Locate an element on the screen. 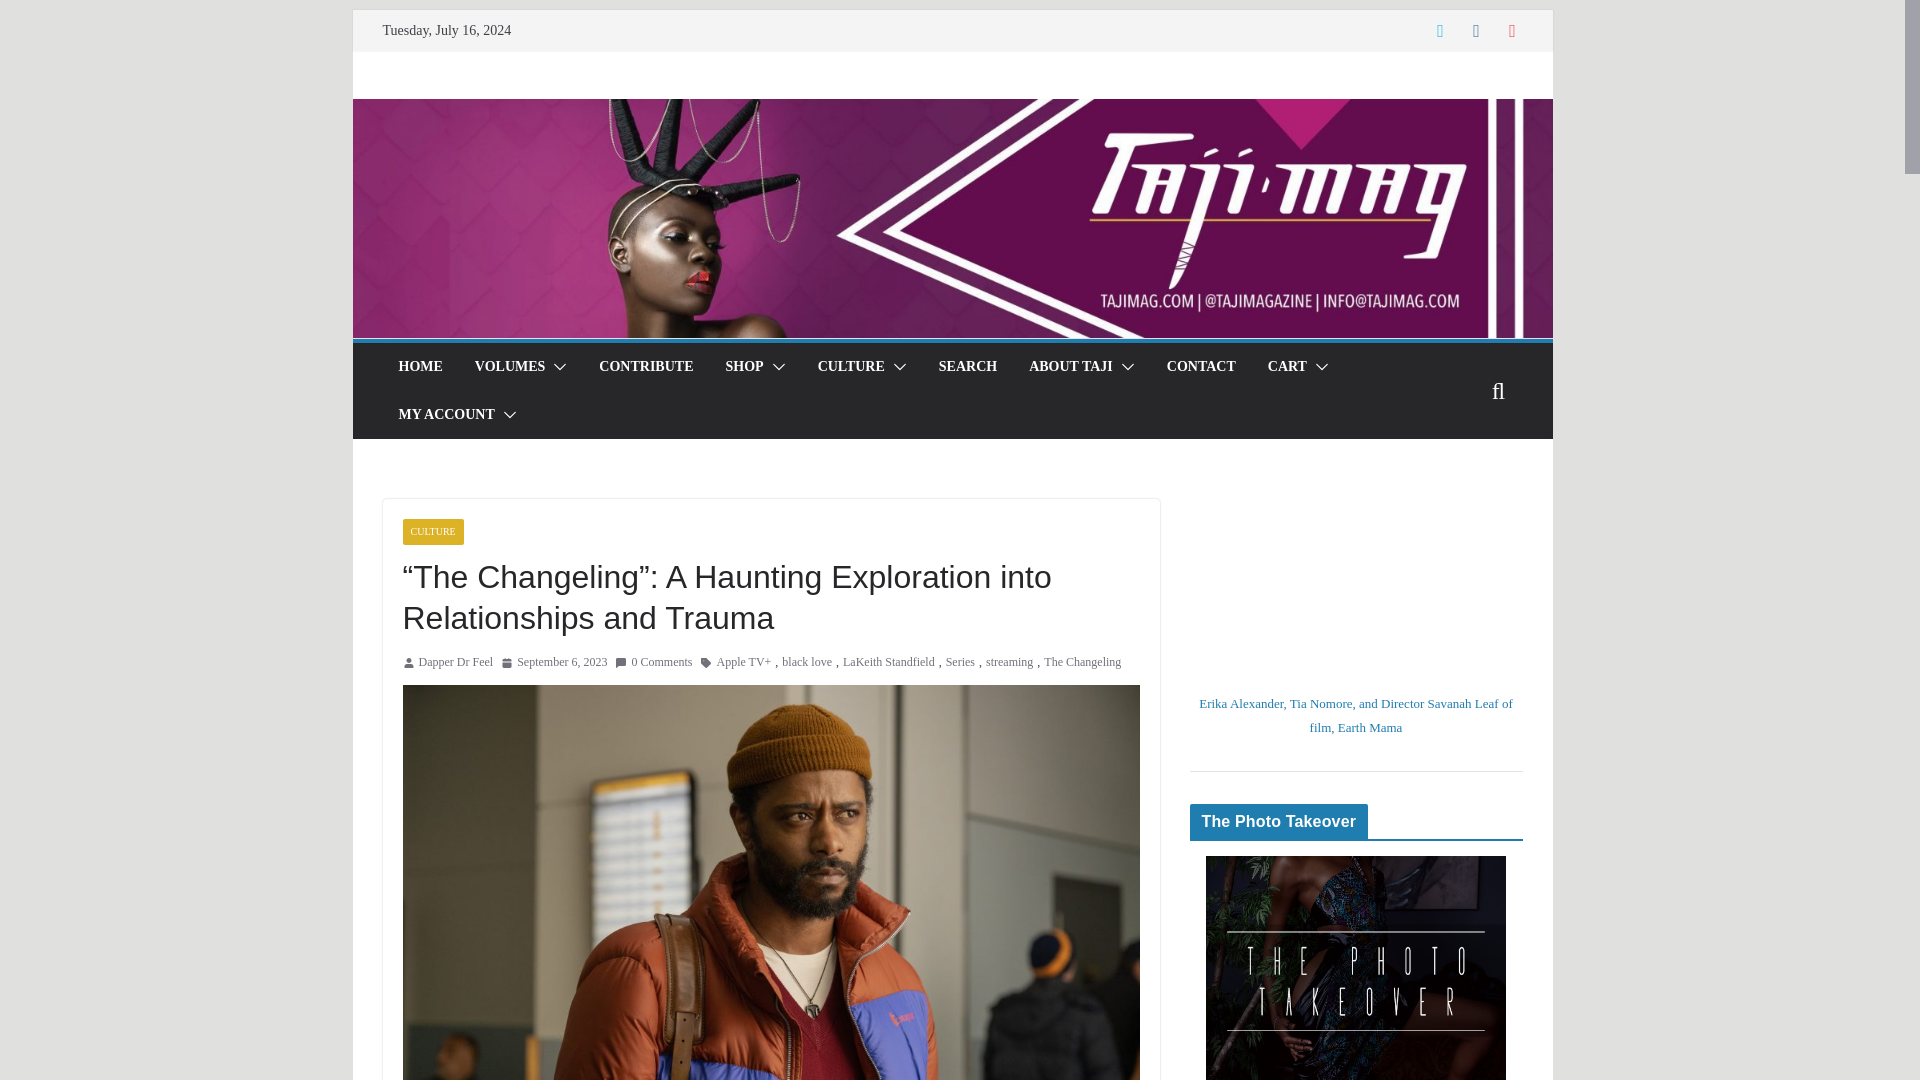 This screenshot has width=1920, height=1080. MY ACCOUNT is located at coordinates (445, 414).